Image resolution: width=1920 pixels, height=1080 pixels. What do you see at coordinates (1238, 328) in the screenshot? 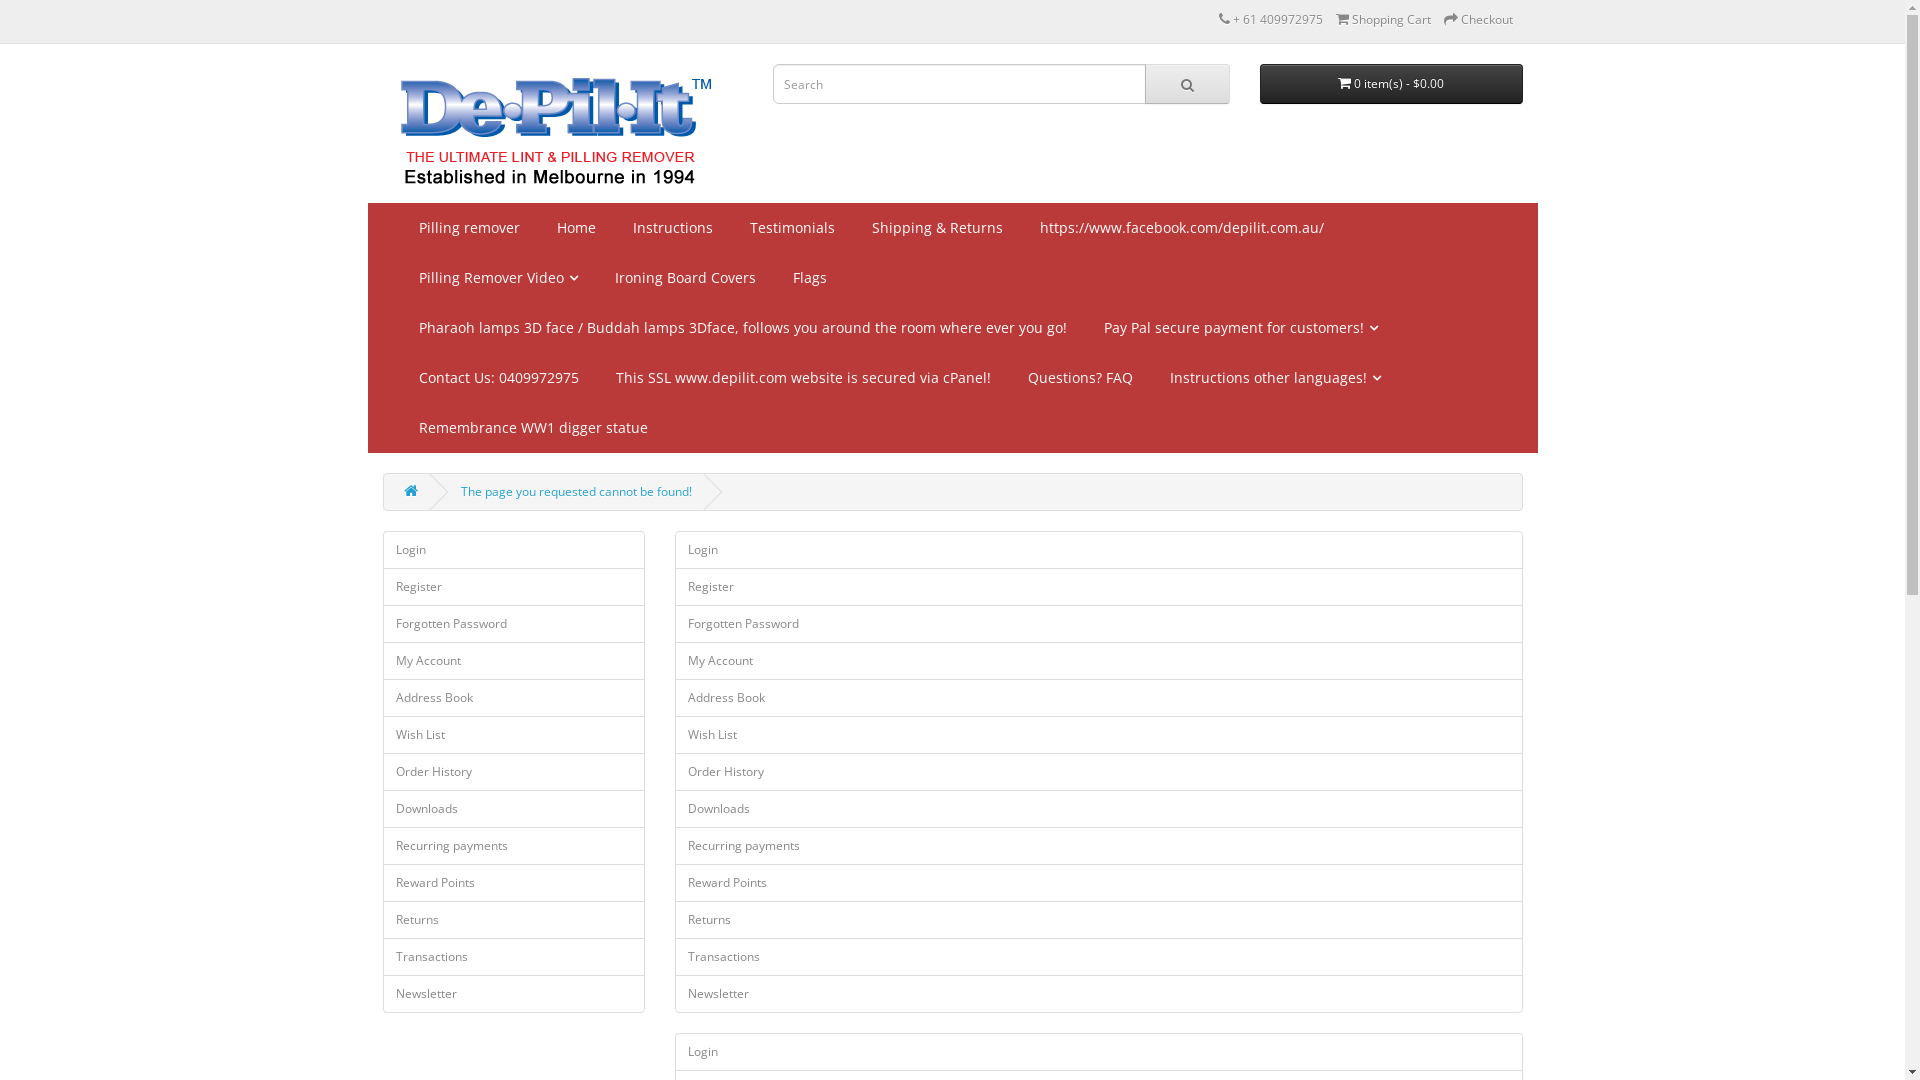
I see `Pay Pal secure payment for customers!` at bounding box center [1238, 328].